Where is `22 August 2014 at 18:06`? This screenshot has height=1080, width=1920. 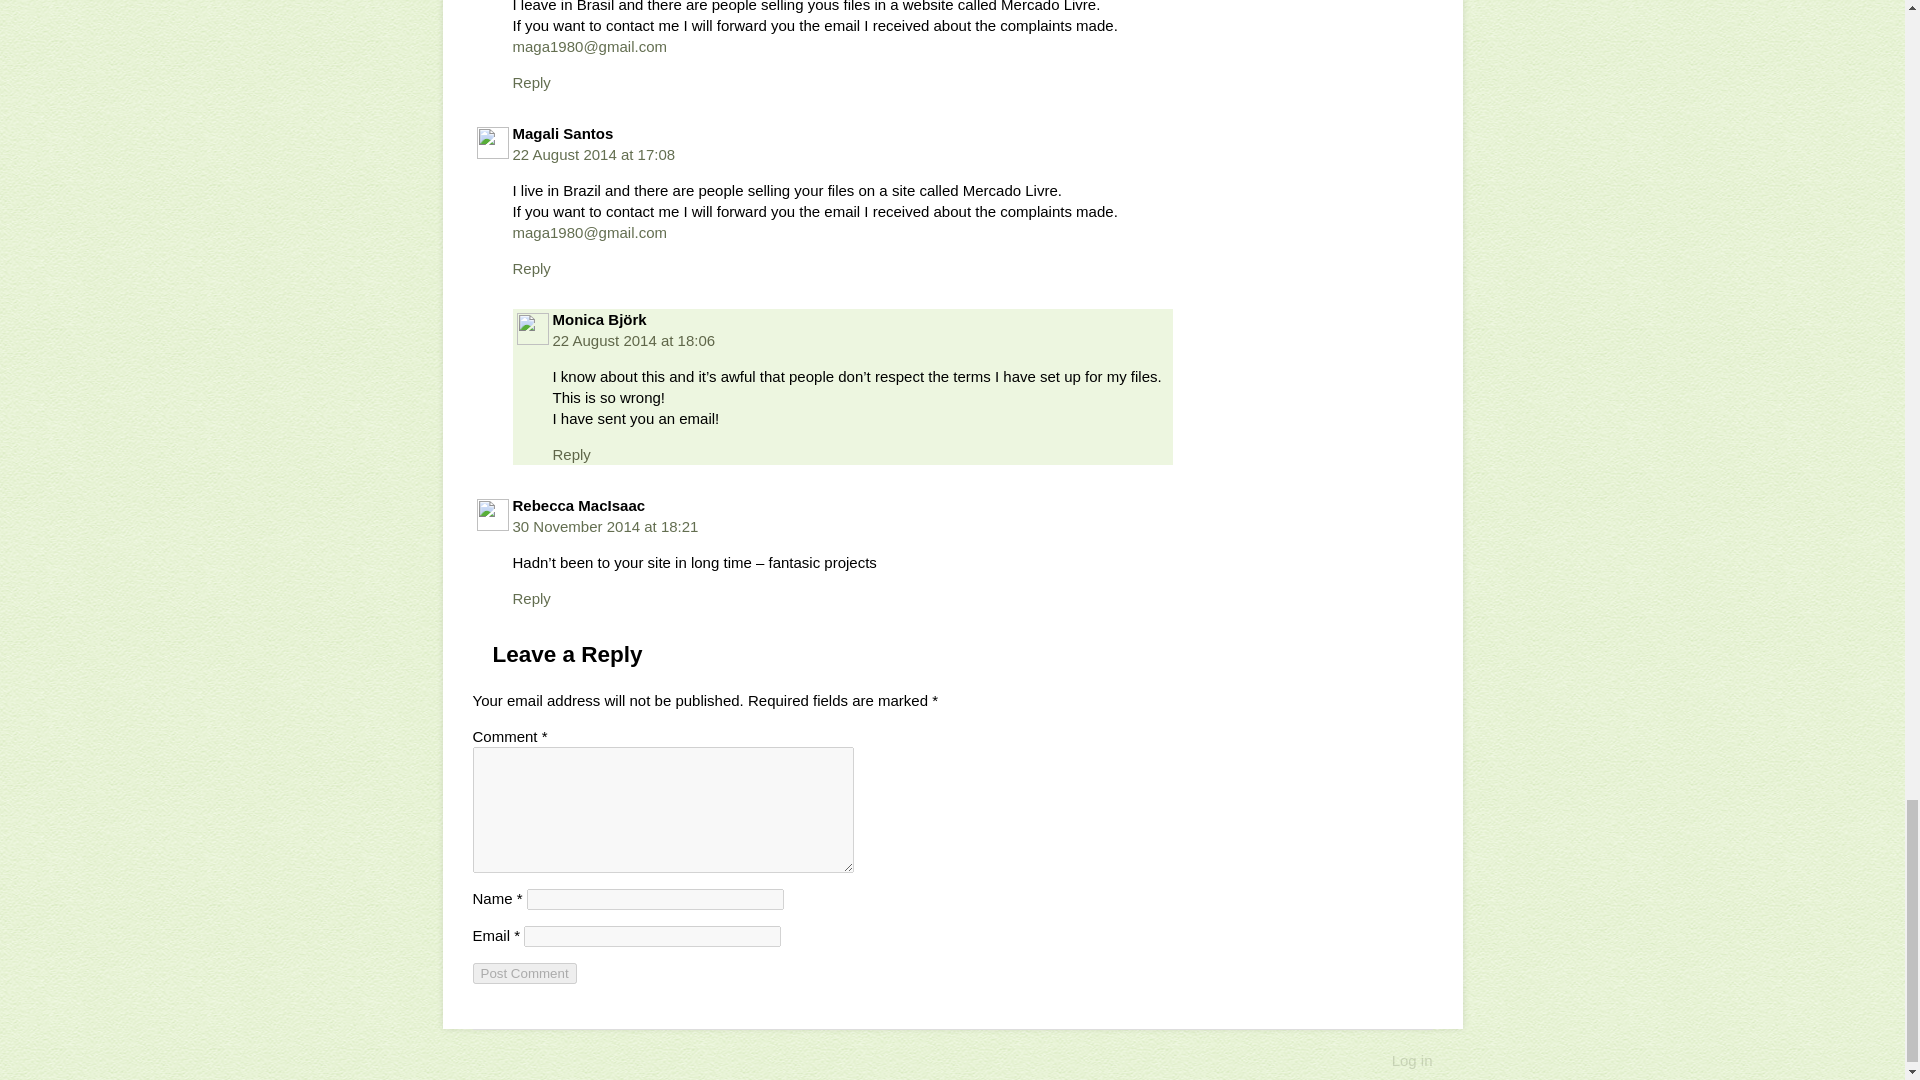
22 August 2014 at 18:06 is located at coordinates (633, 340).